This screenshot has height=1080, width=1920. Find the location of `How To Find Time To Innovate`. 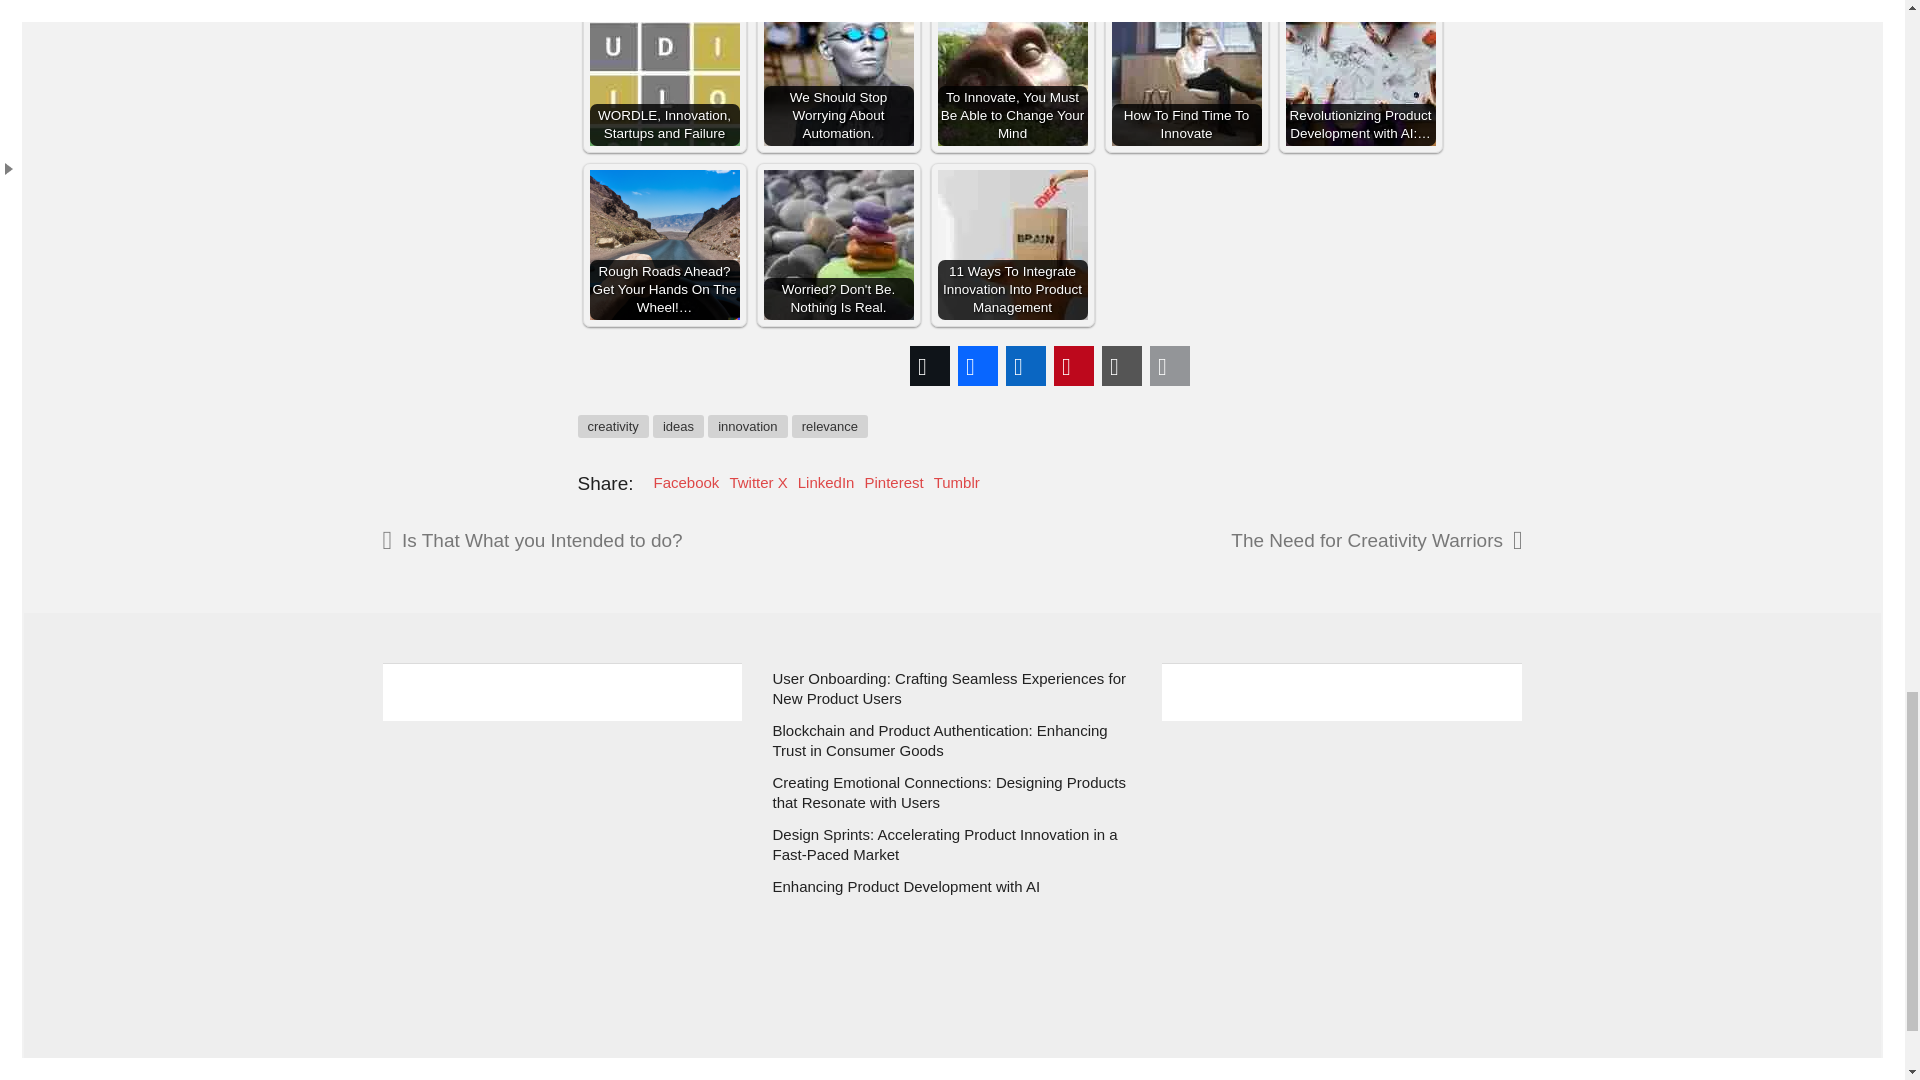

How To Find Time To Innovate is located at coordinates (1186, 72).